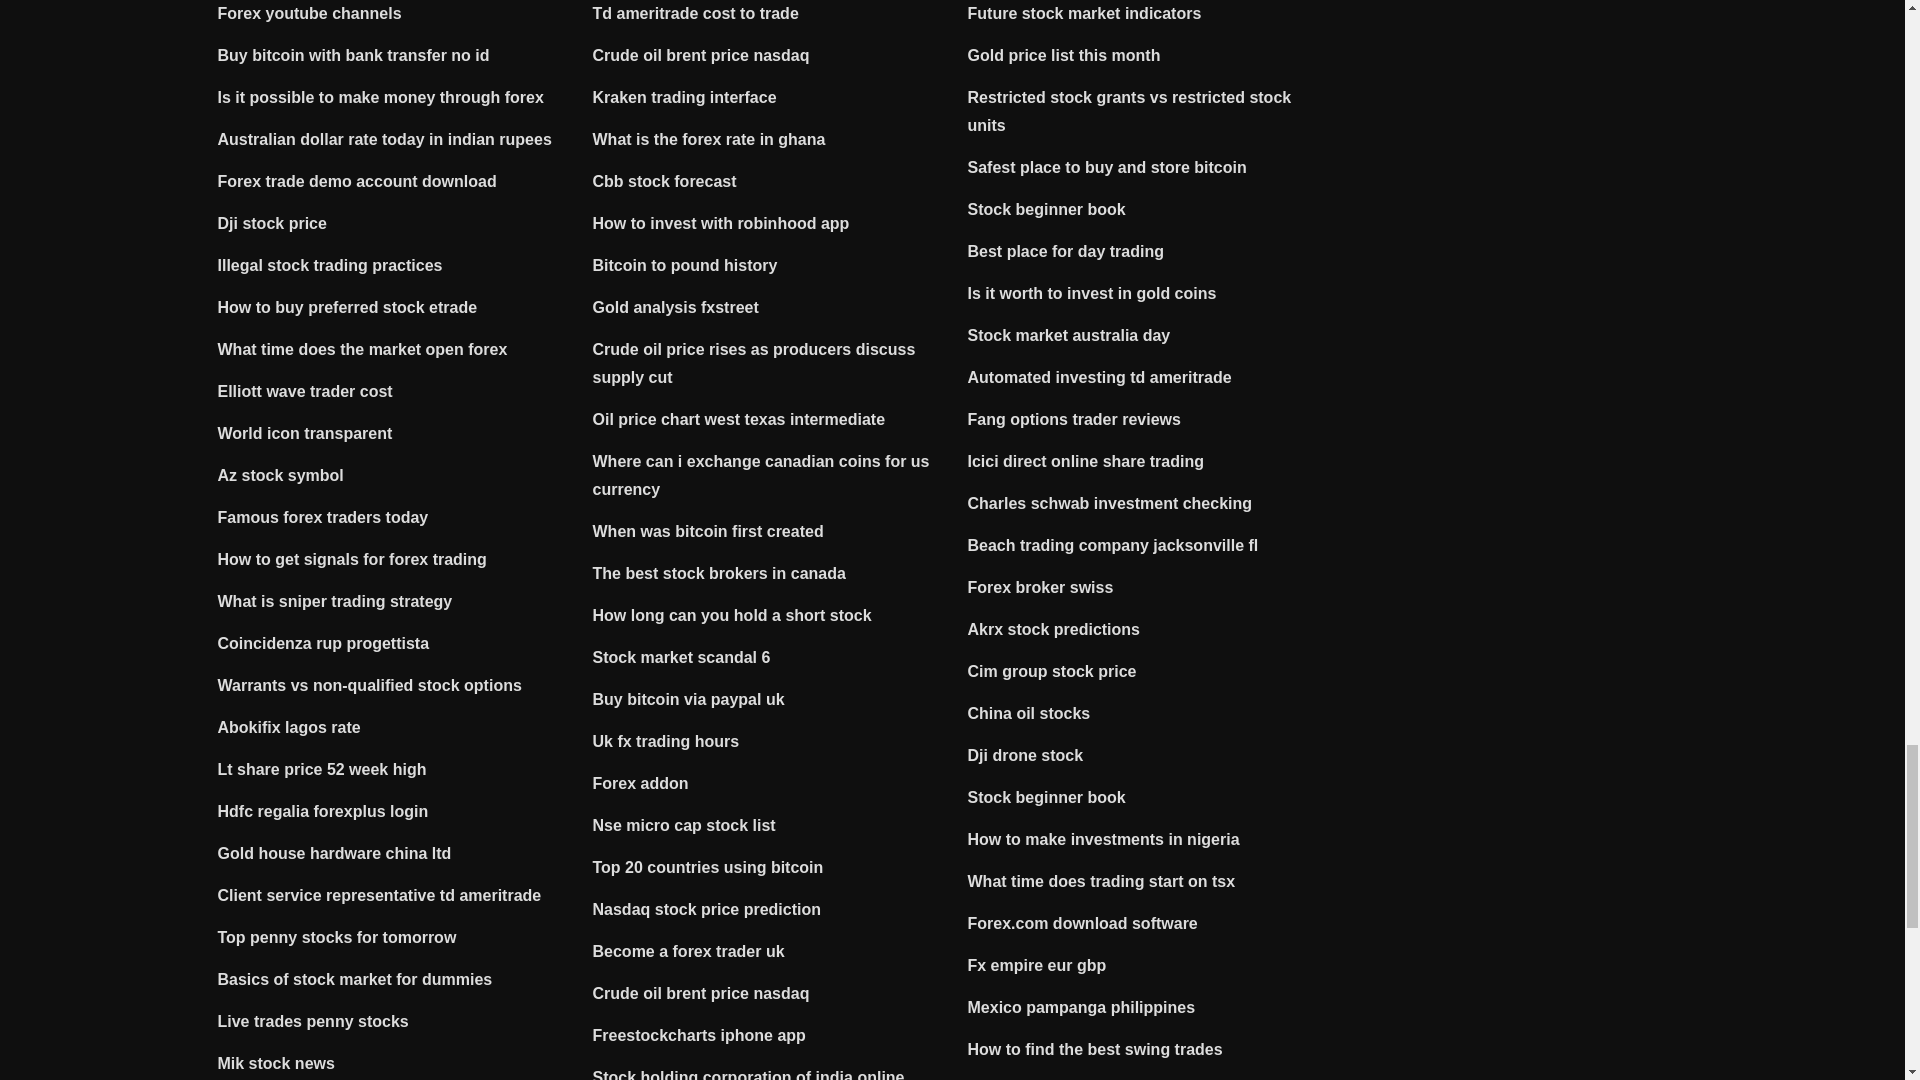 This screenshot has width=1920, height=1080. I want to click on Elliott wave trader cost, so click(306, 391).